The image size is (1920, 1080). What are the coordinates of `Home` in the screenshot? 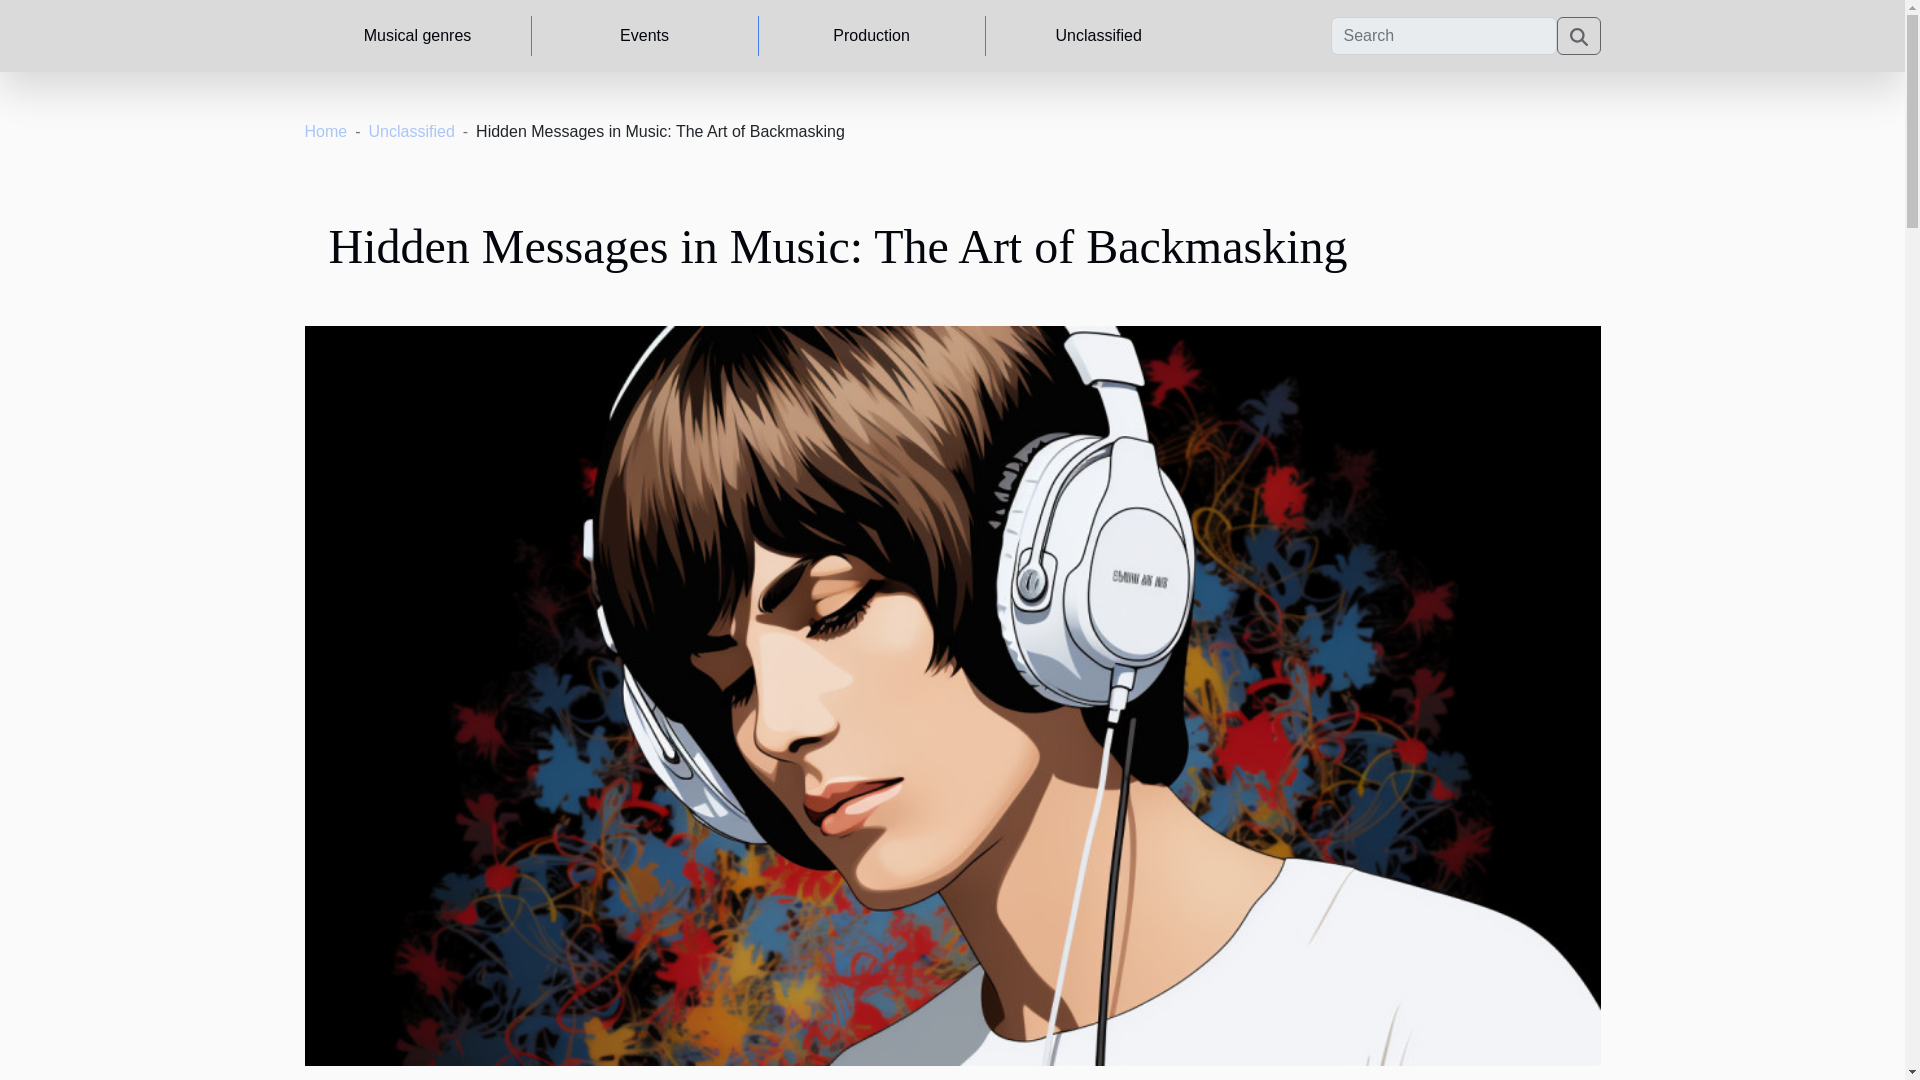 It's located at (325, 132).